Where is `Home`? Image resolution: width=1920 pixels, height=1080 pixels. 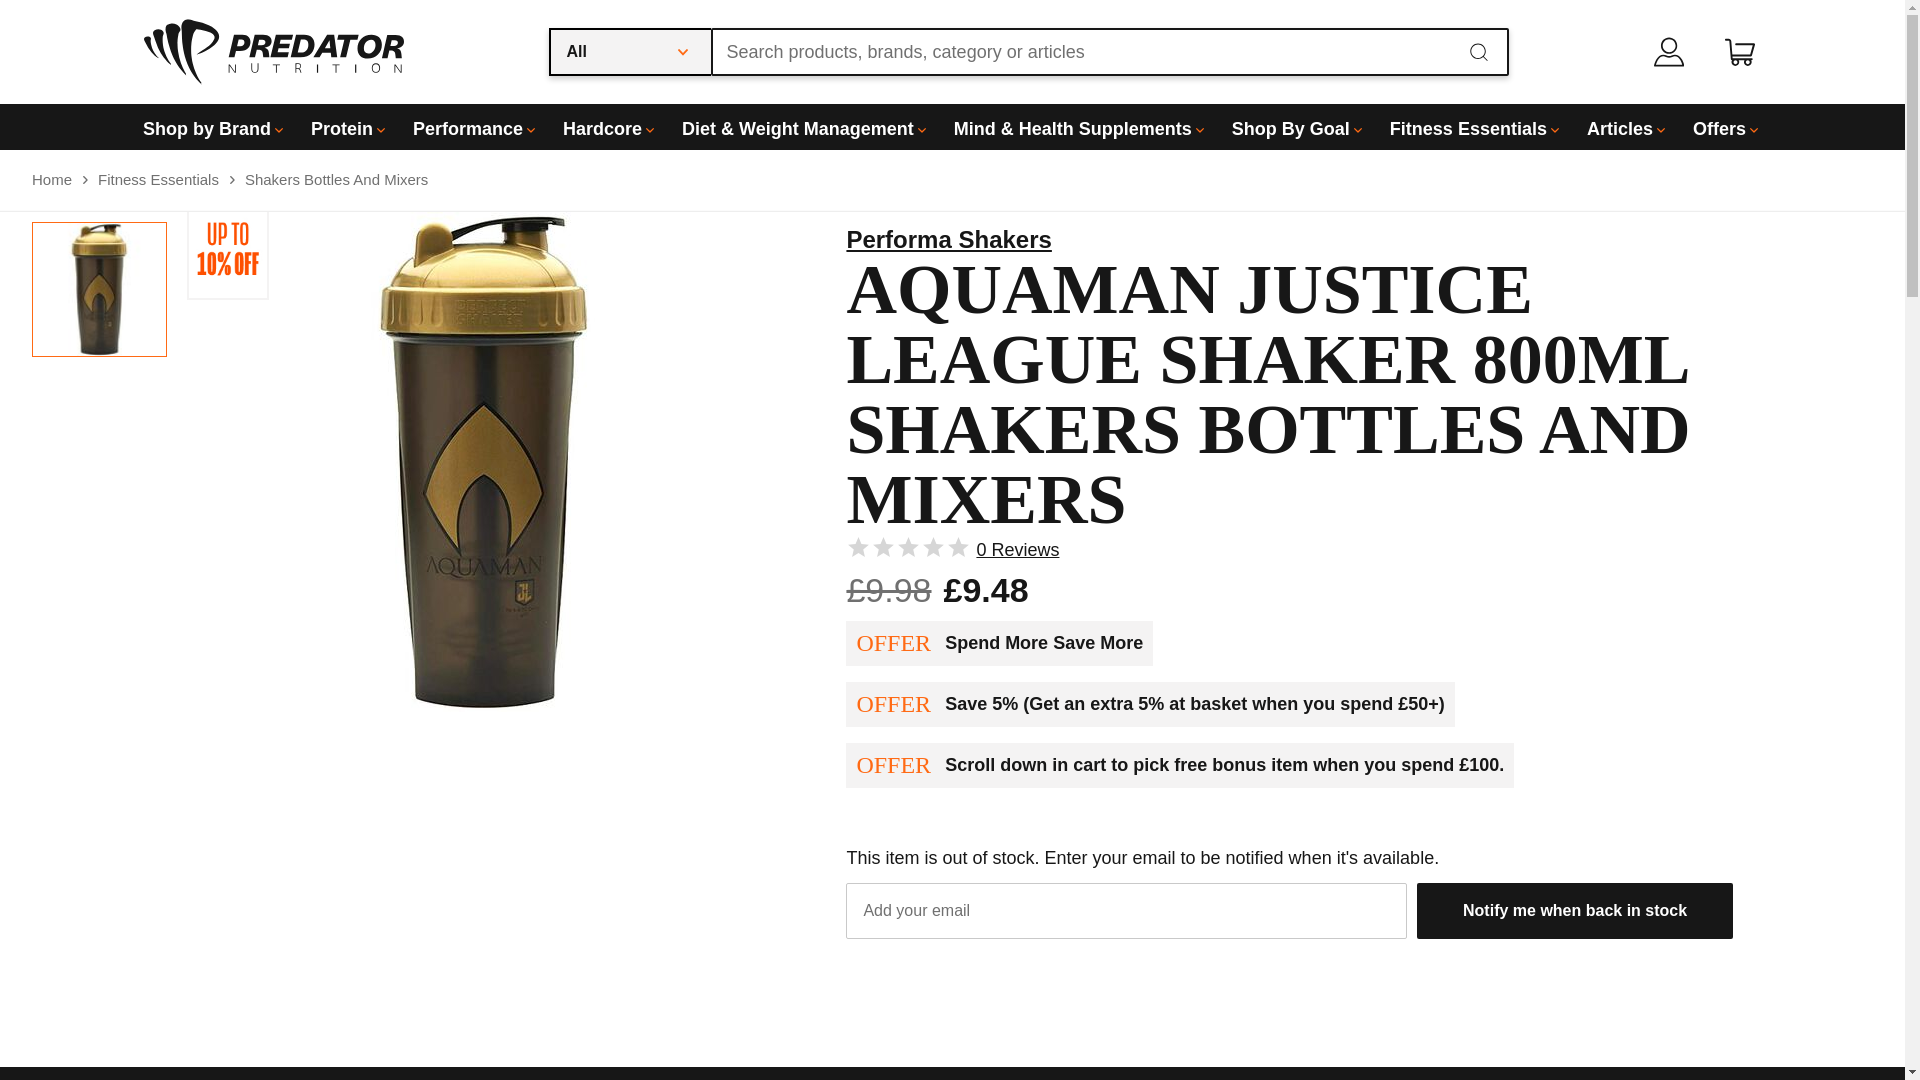 Home is located at coordinates (52, 180).